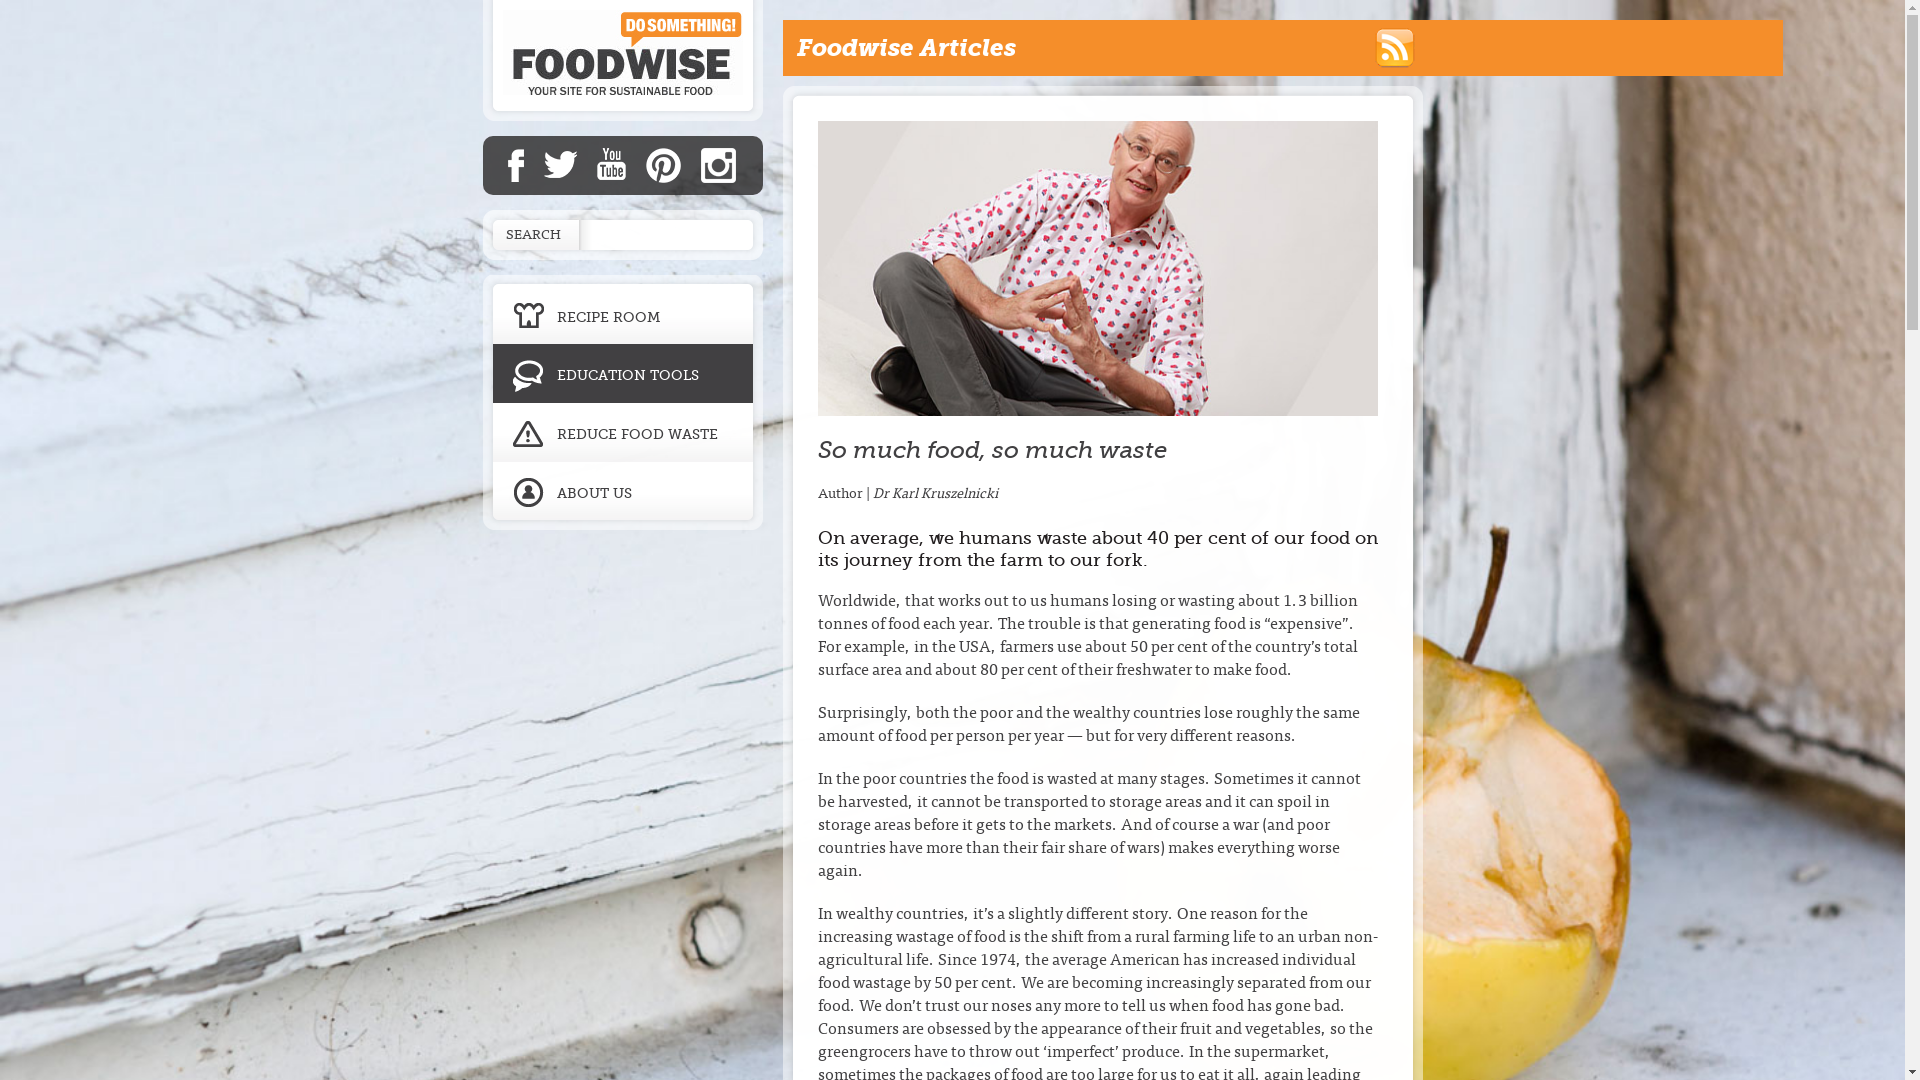  What do you see at coordinates (1098, 268) in the screenshot?
I see `Dr Karl banner` at bounding box center [1098, 268].